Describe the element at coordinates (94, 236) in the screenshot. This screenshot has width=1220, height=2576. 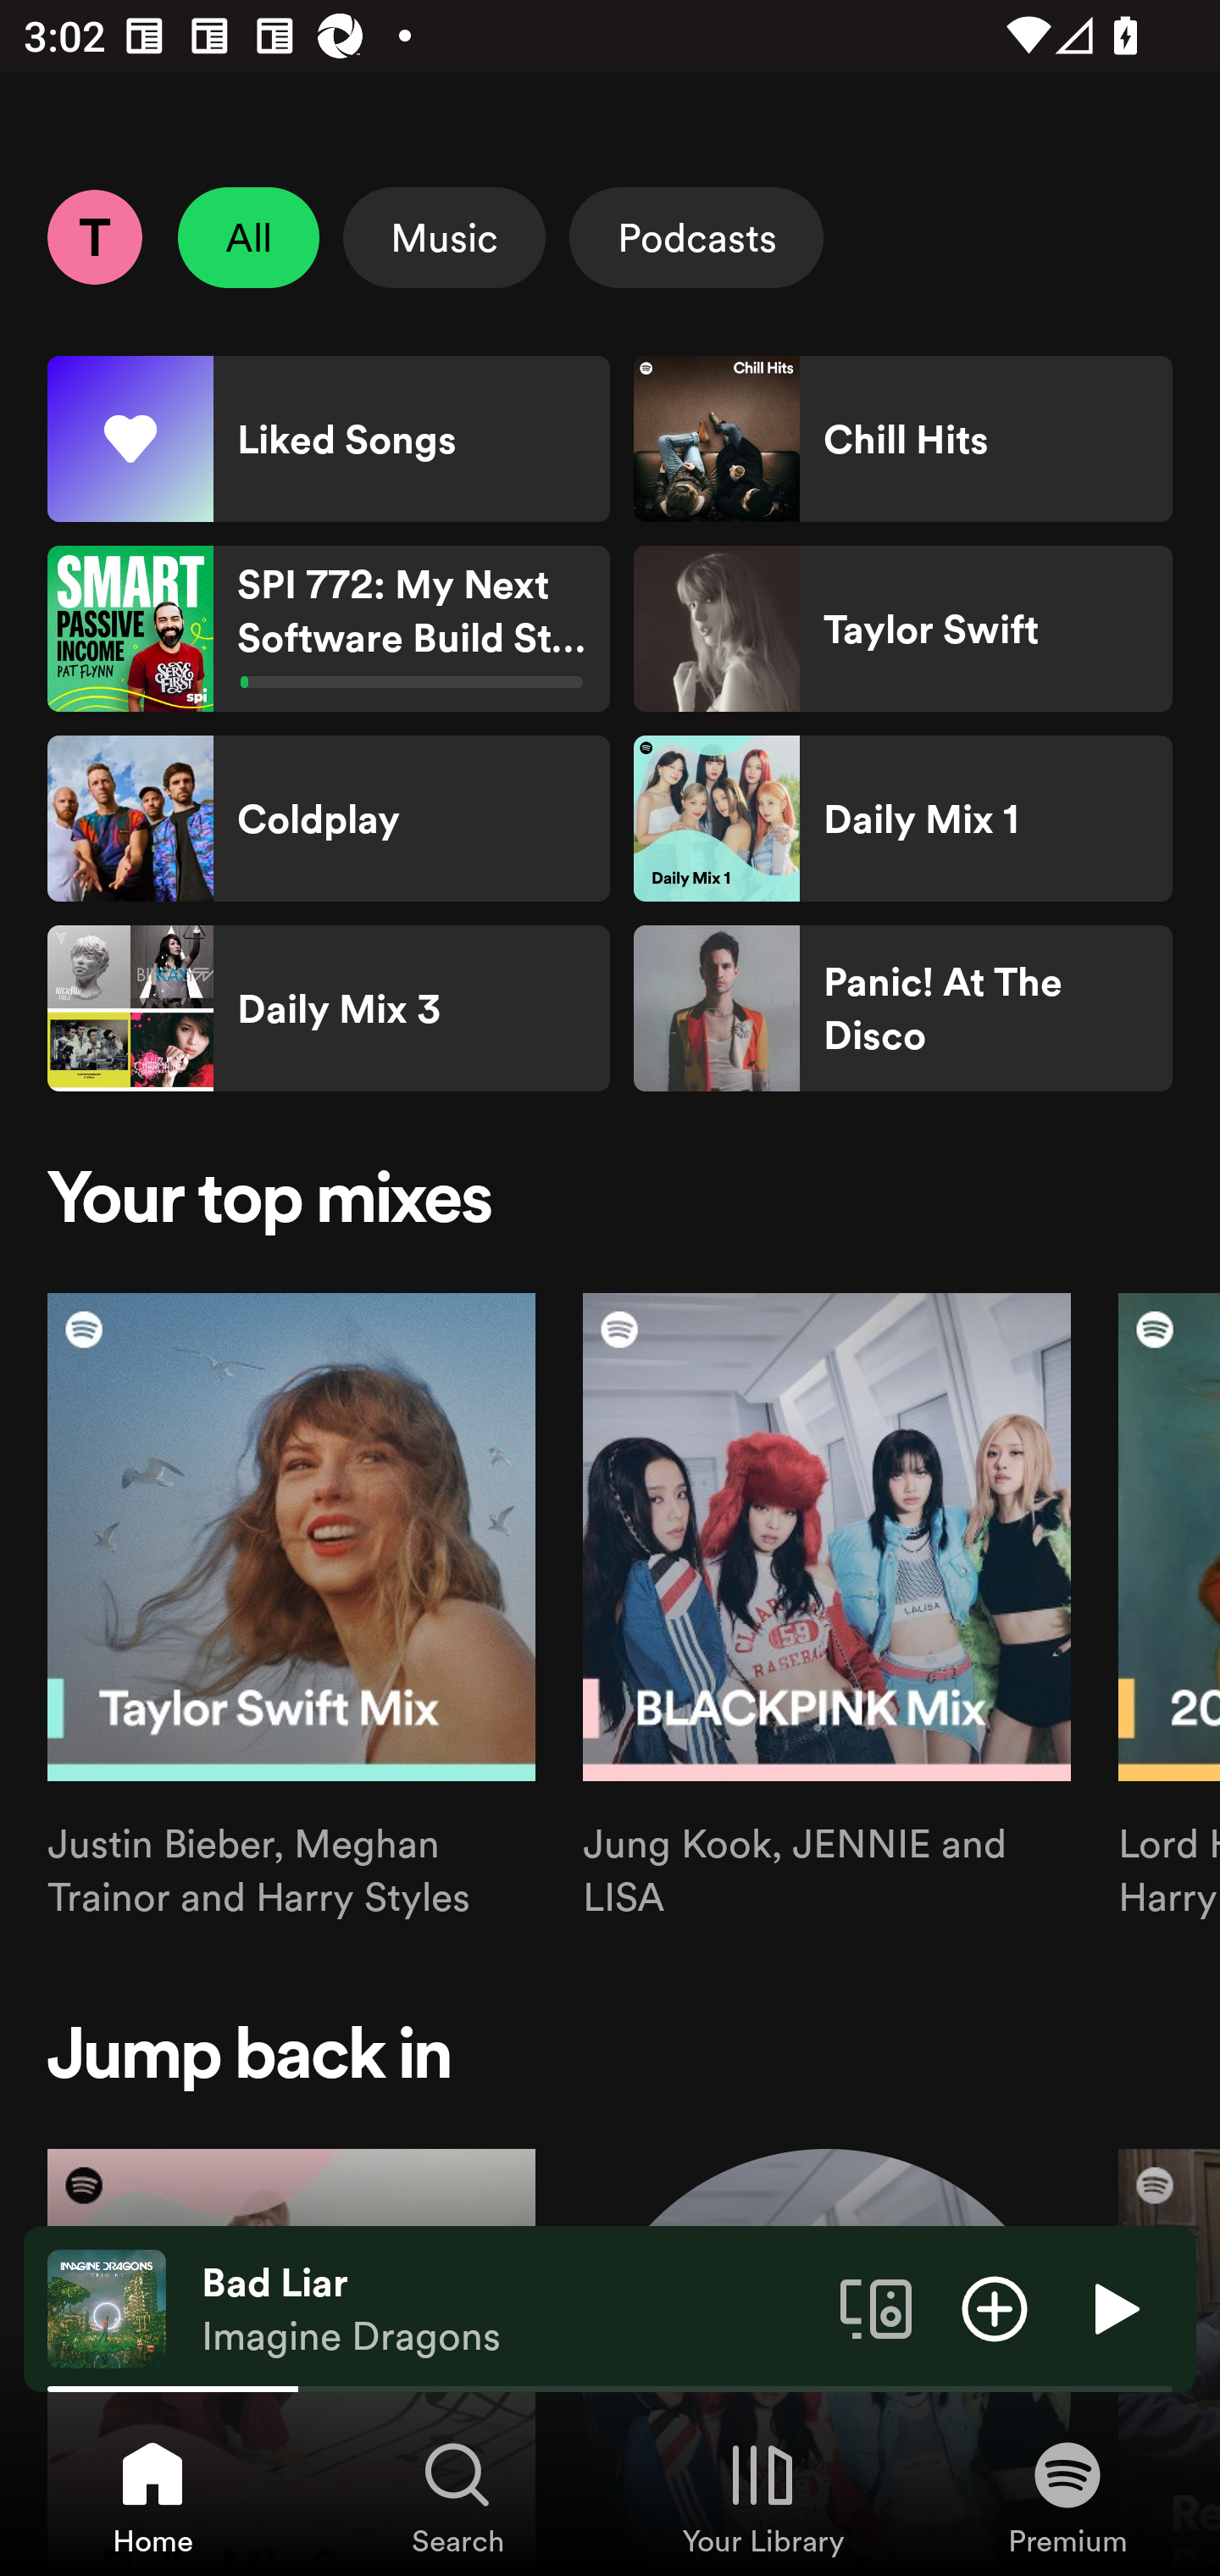
I see `Profile` at that location.